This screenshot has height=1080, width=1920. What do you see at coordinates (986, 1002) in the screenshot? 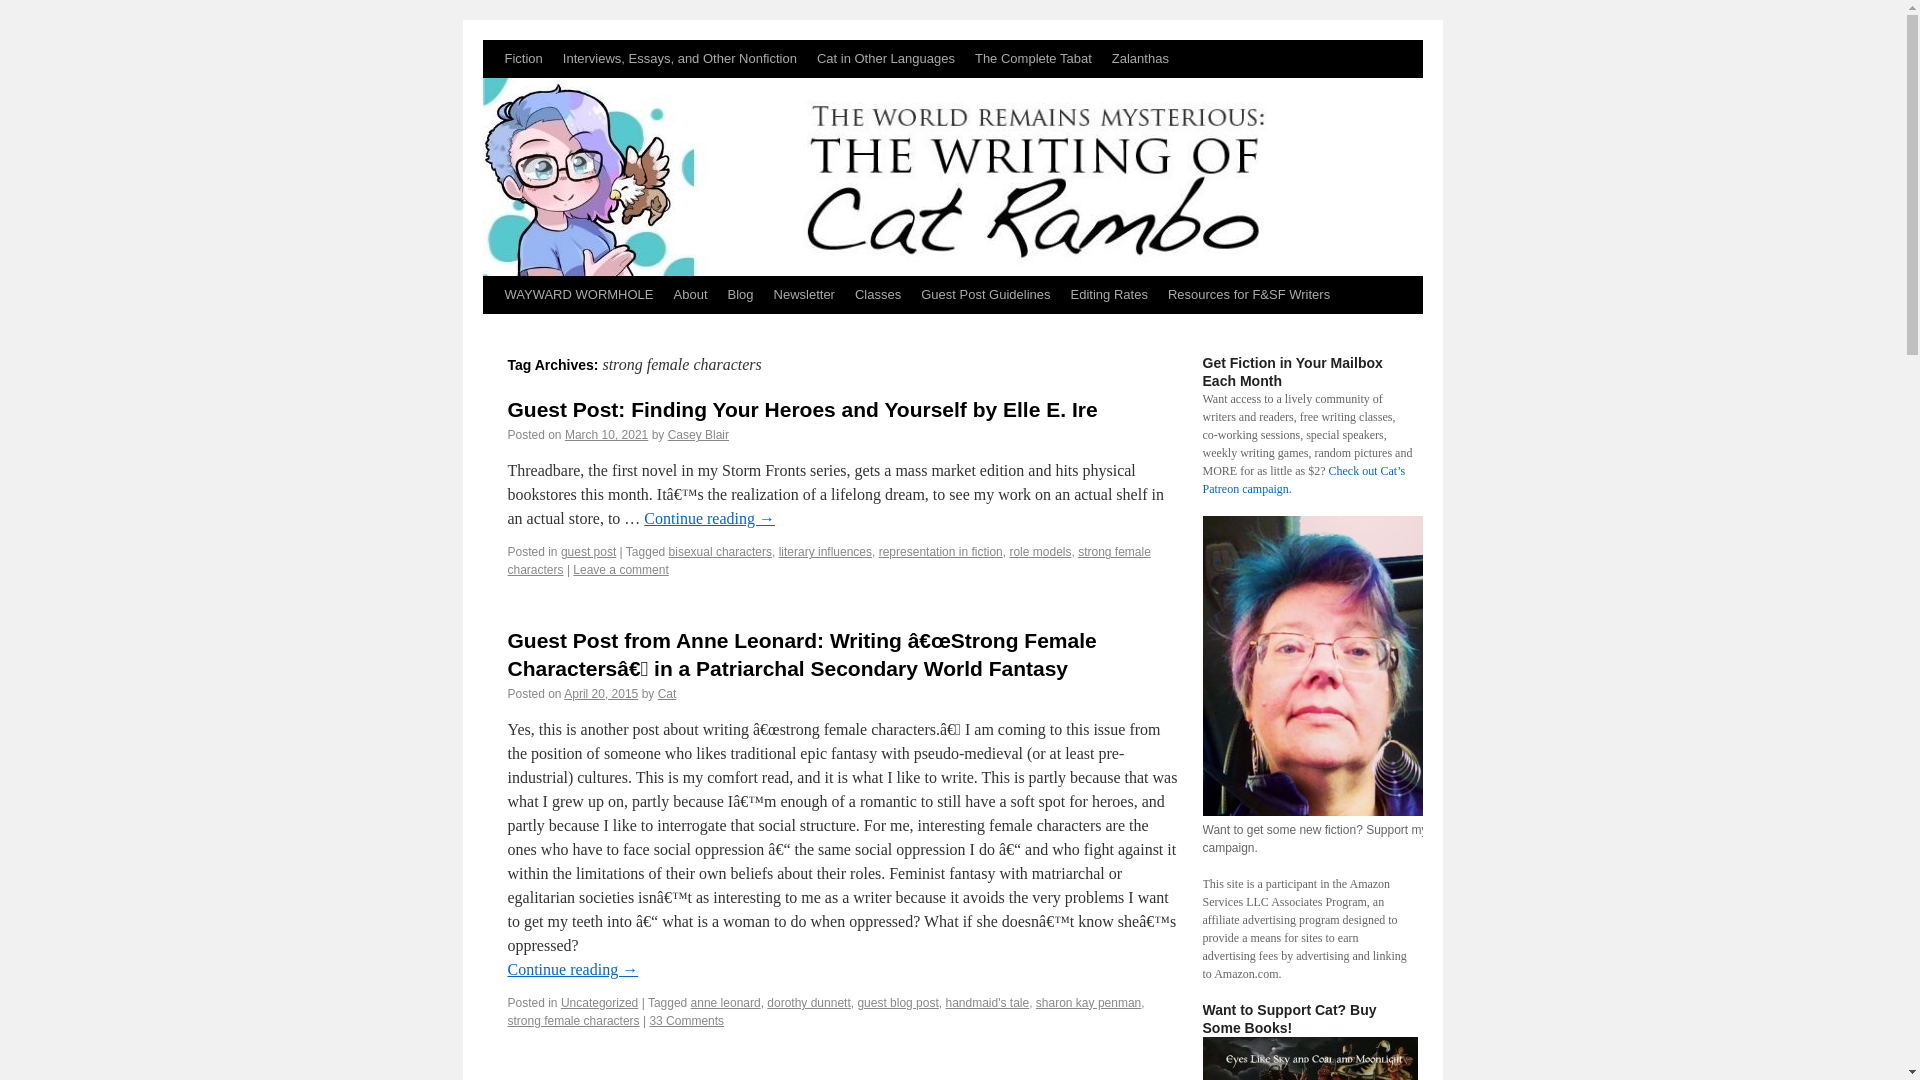
I see `handmaid's tale` at bounding box center [986, 1002].